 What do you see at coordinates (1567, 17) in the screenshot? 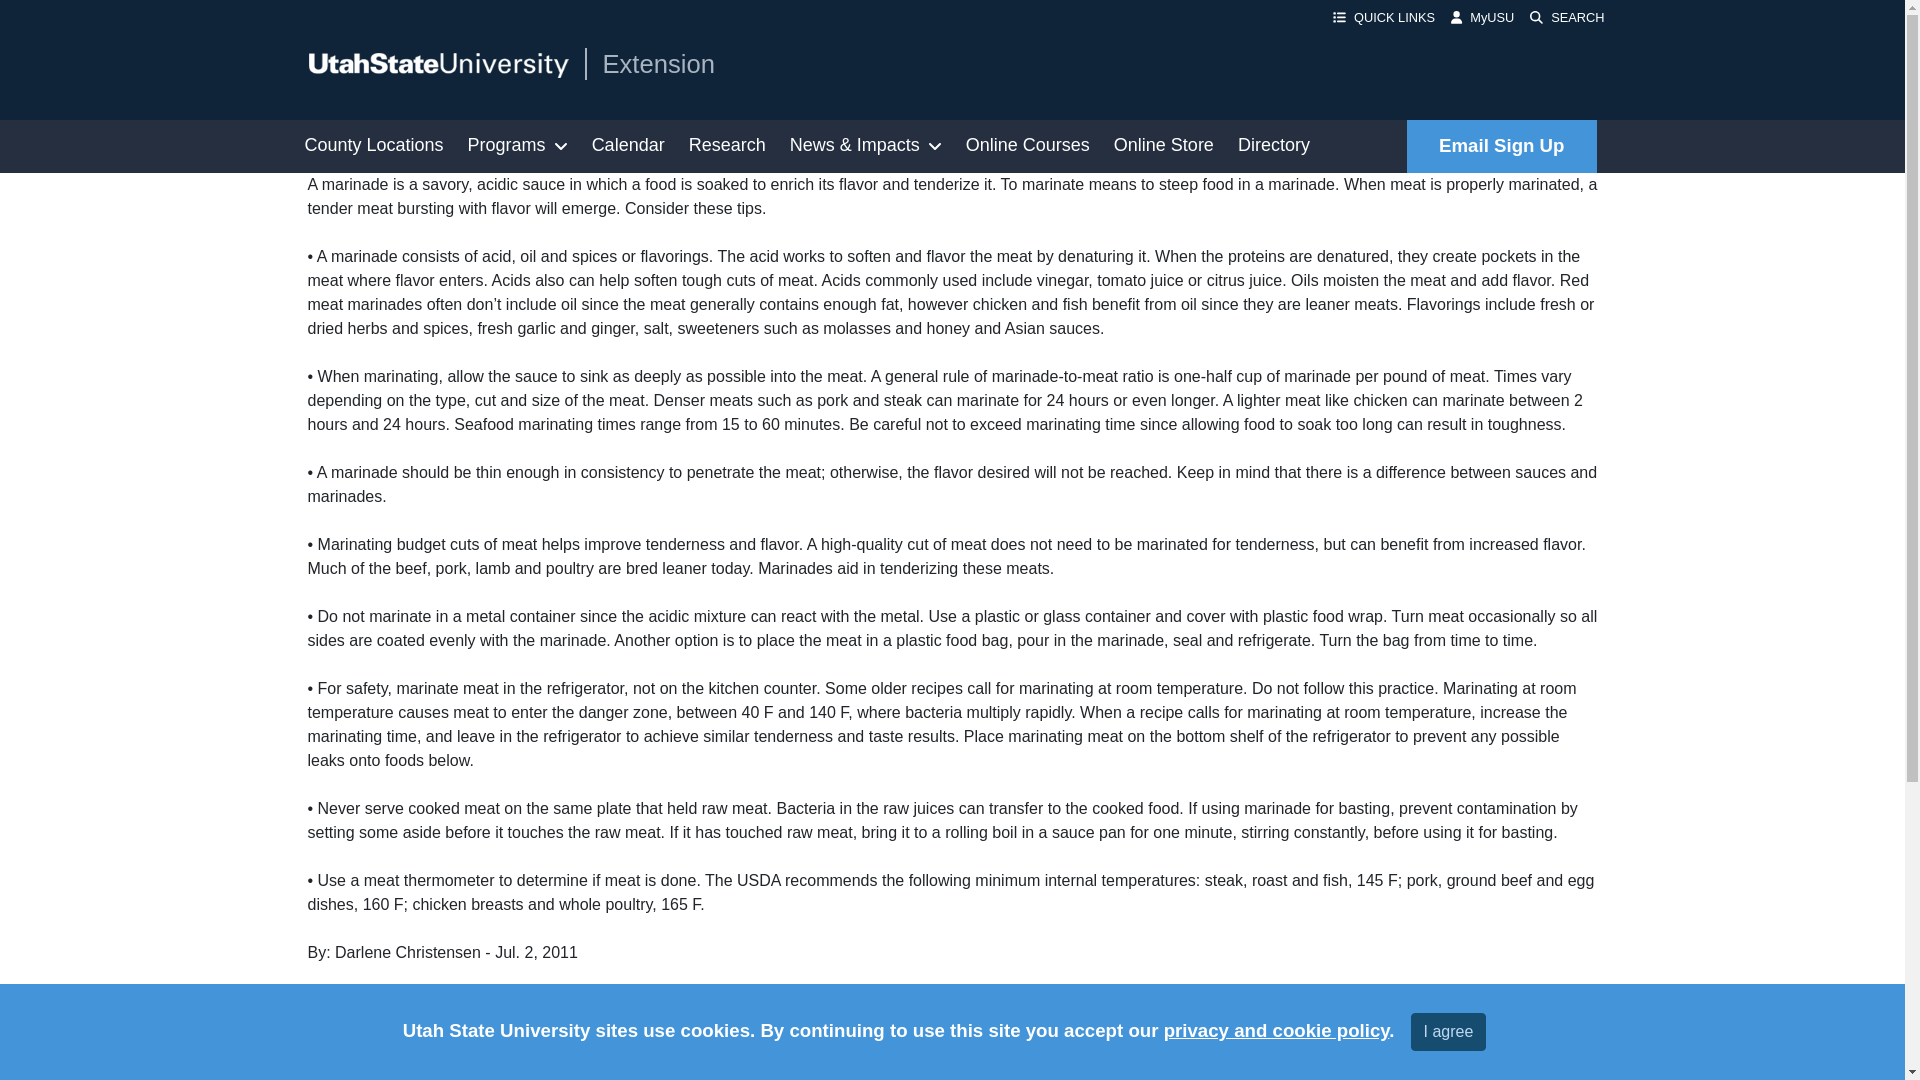
I see `SEARCH` at bounding box center [1567, 17].